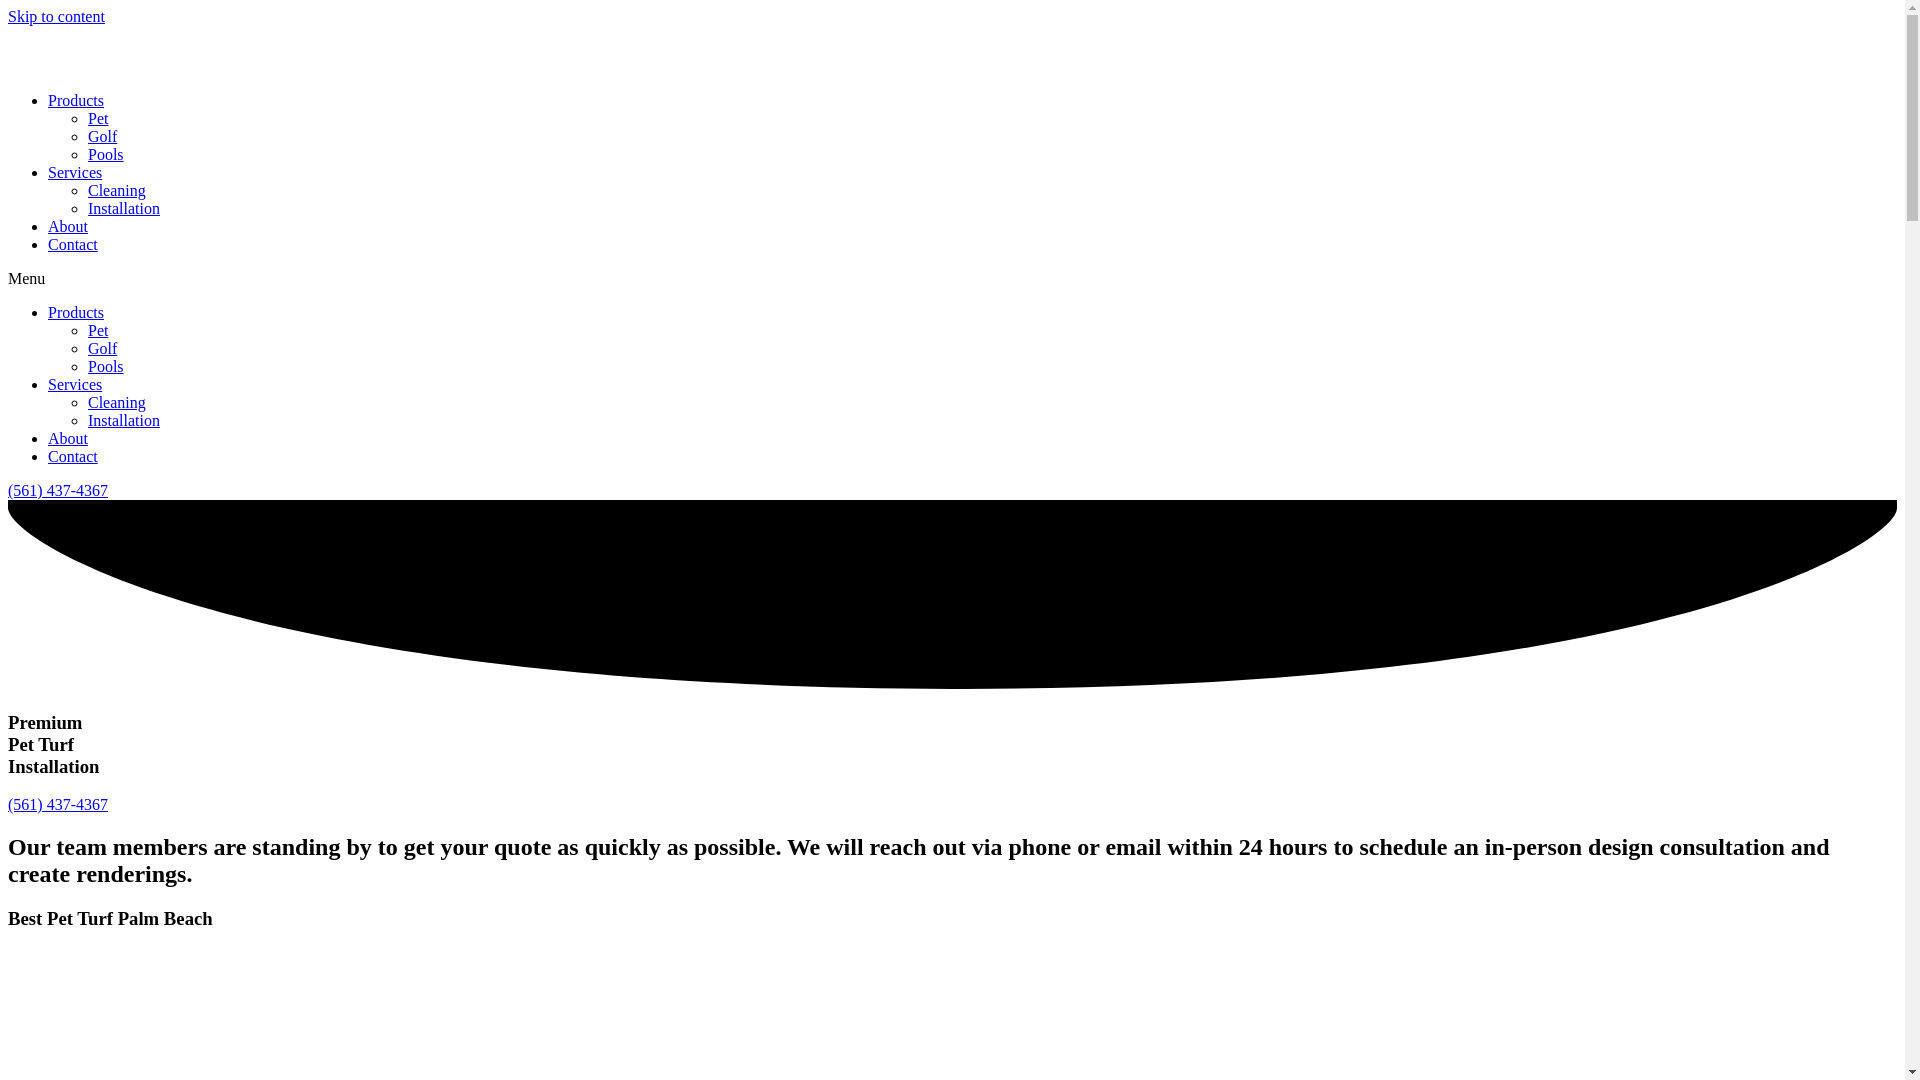 This screenshot has width=1920, height=1080. What do you see at coordinates (76, 312) in the screenshot?
I see `Products` at bounding box center [76, 312].